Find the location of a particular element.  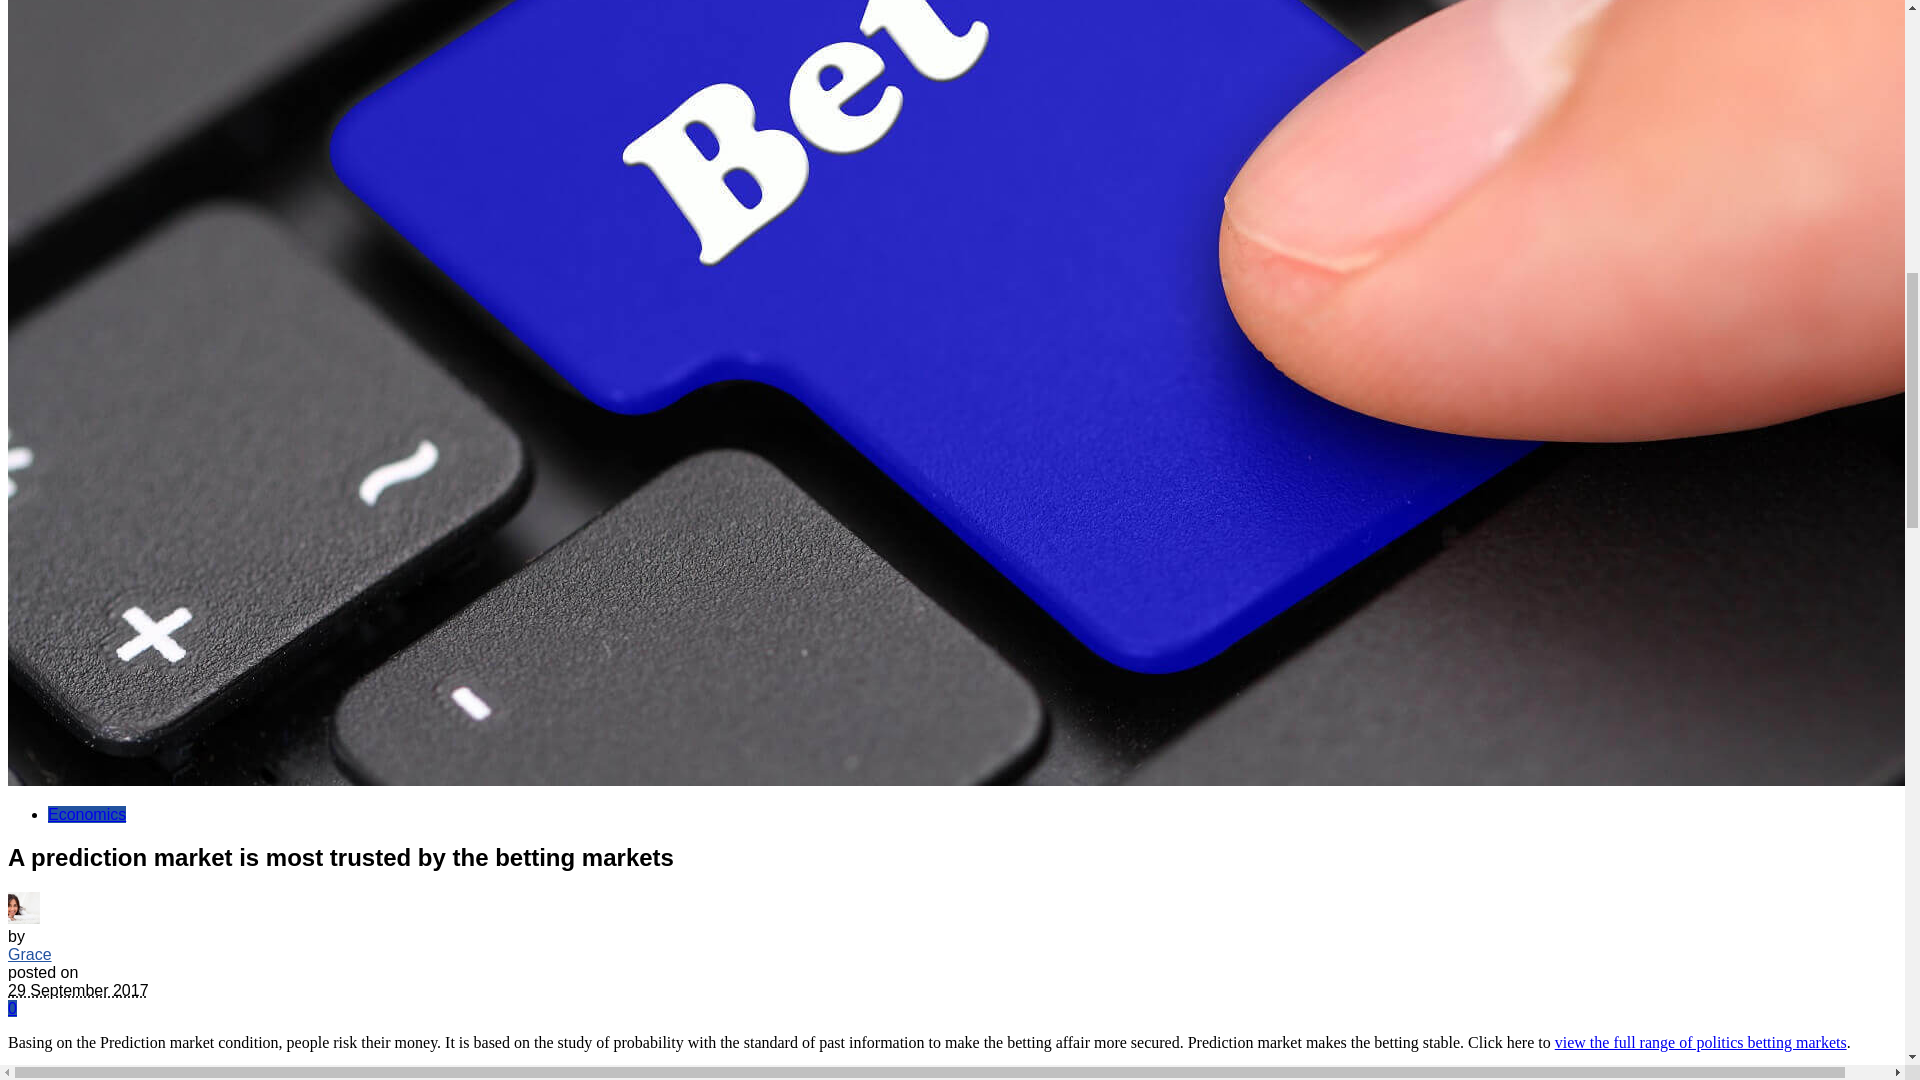

29 September 2017 is located at coordinates (78, 990).